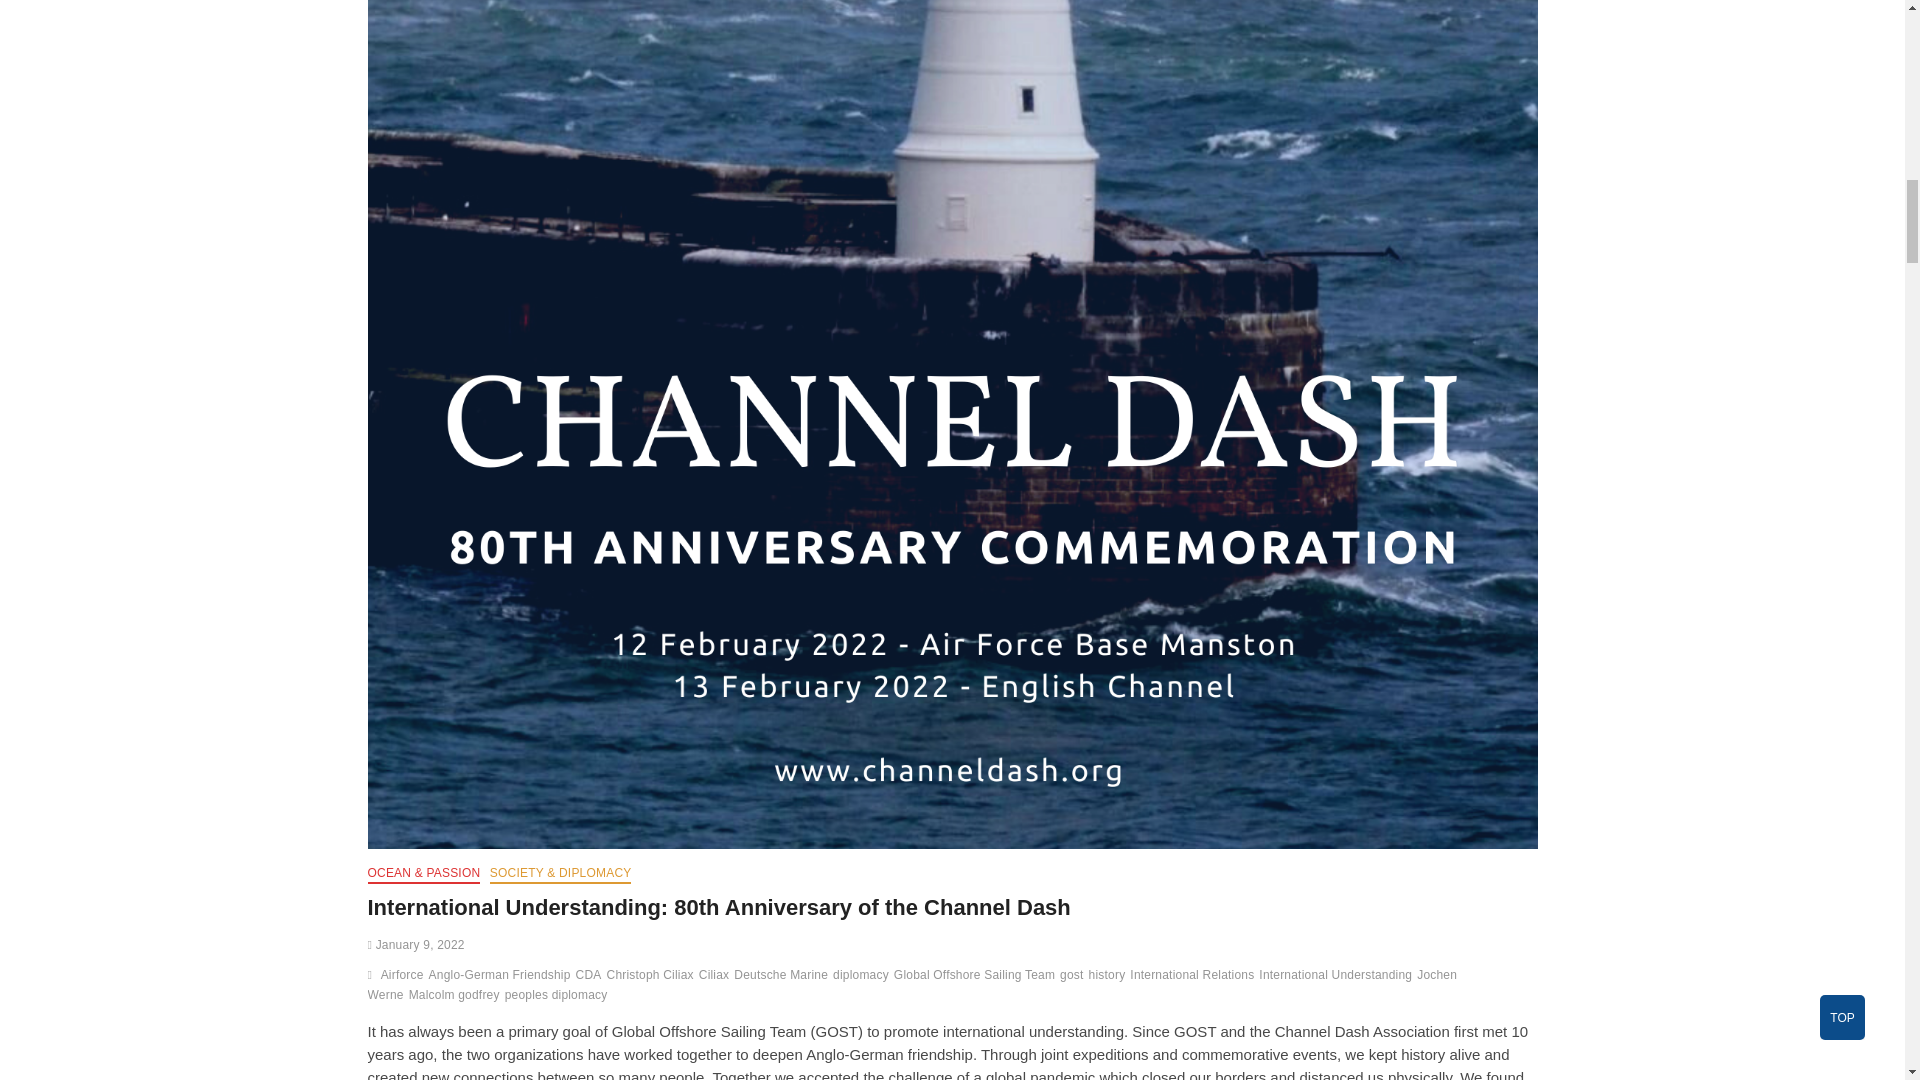 This screenshot has width=1920, height=1080. What do you see at coordinates (652, 977) in the screenshot?
I see `Christoph Ciliax` at bounding box center [652, 977].